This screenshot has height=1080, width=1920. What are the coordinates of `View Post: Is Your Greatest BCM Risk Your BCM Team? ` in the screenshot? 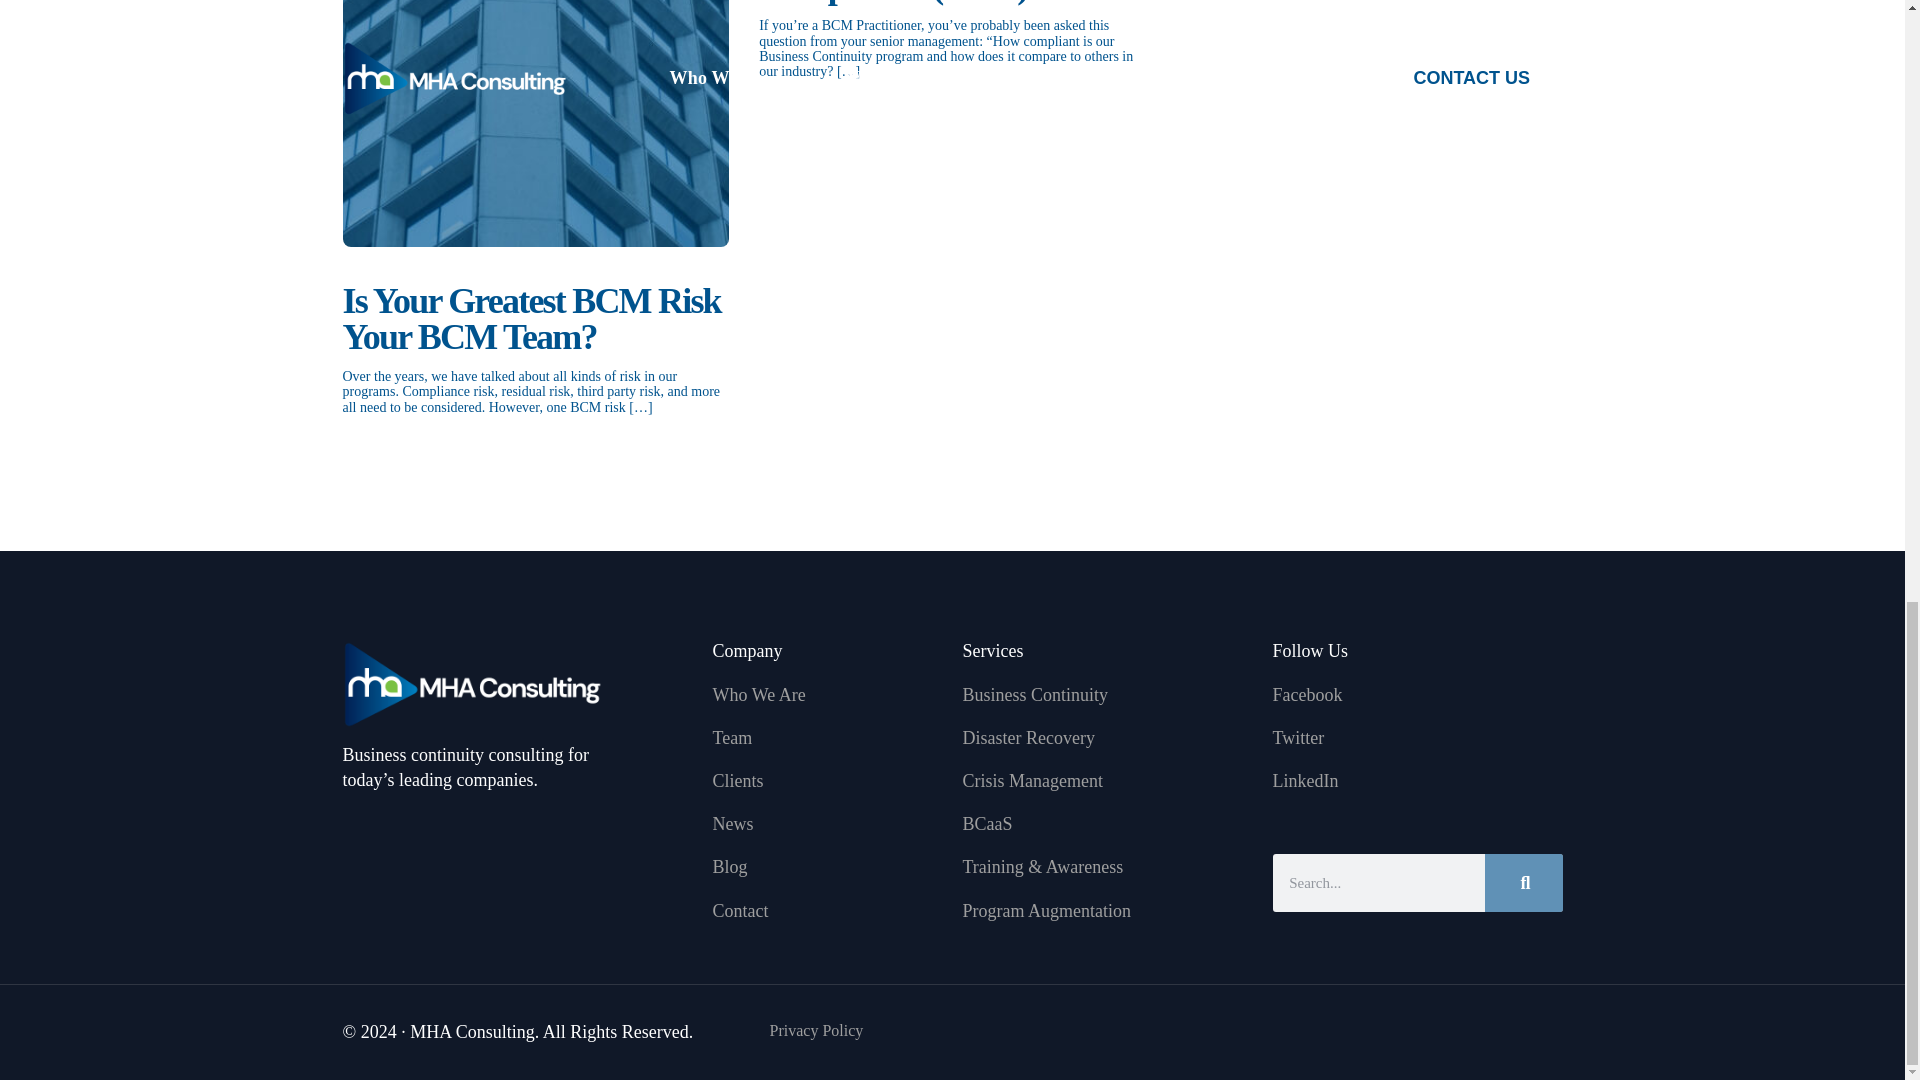 It's located at (535, 318).